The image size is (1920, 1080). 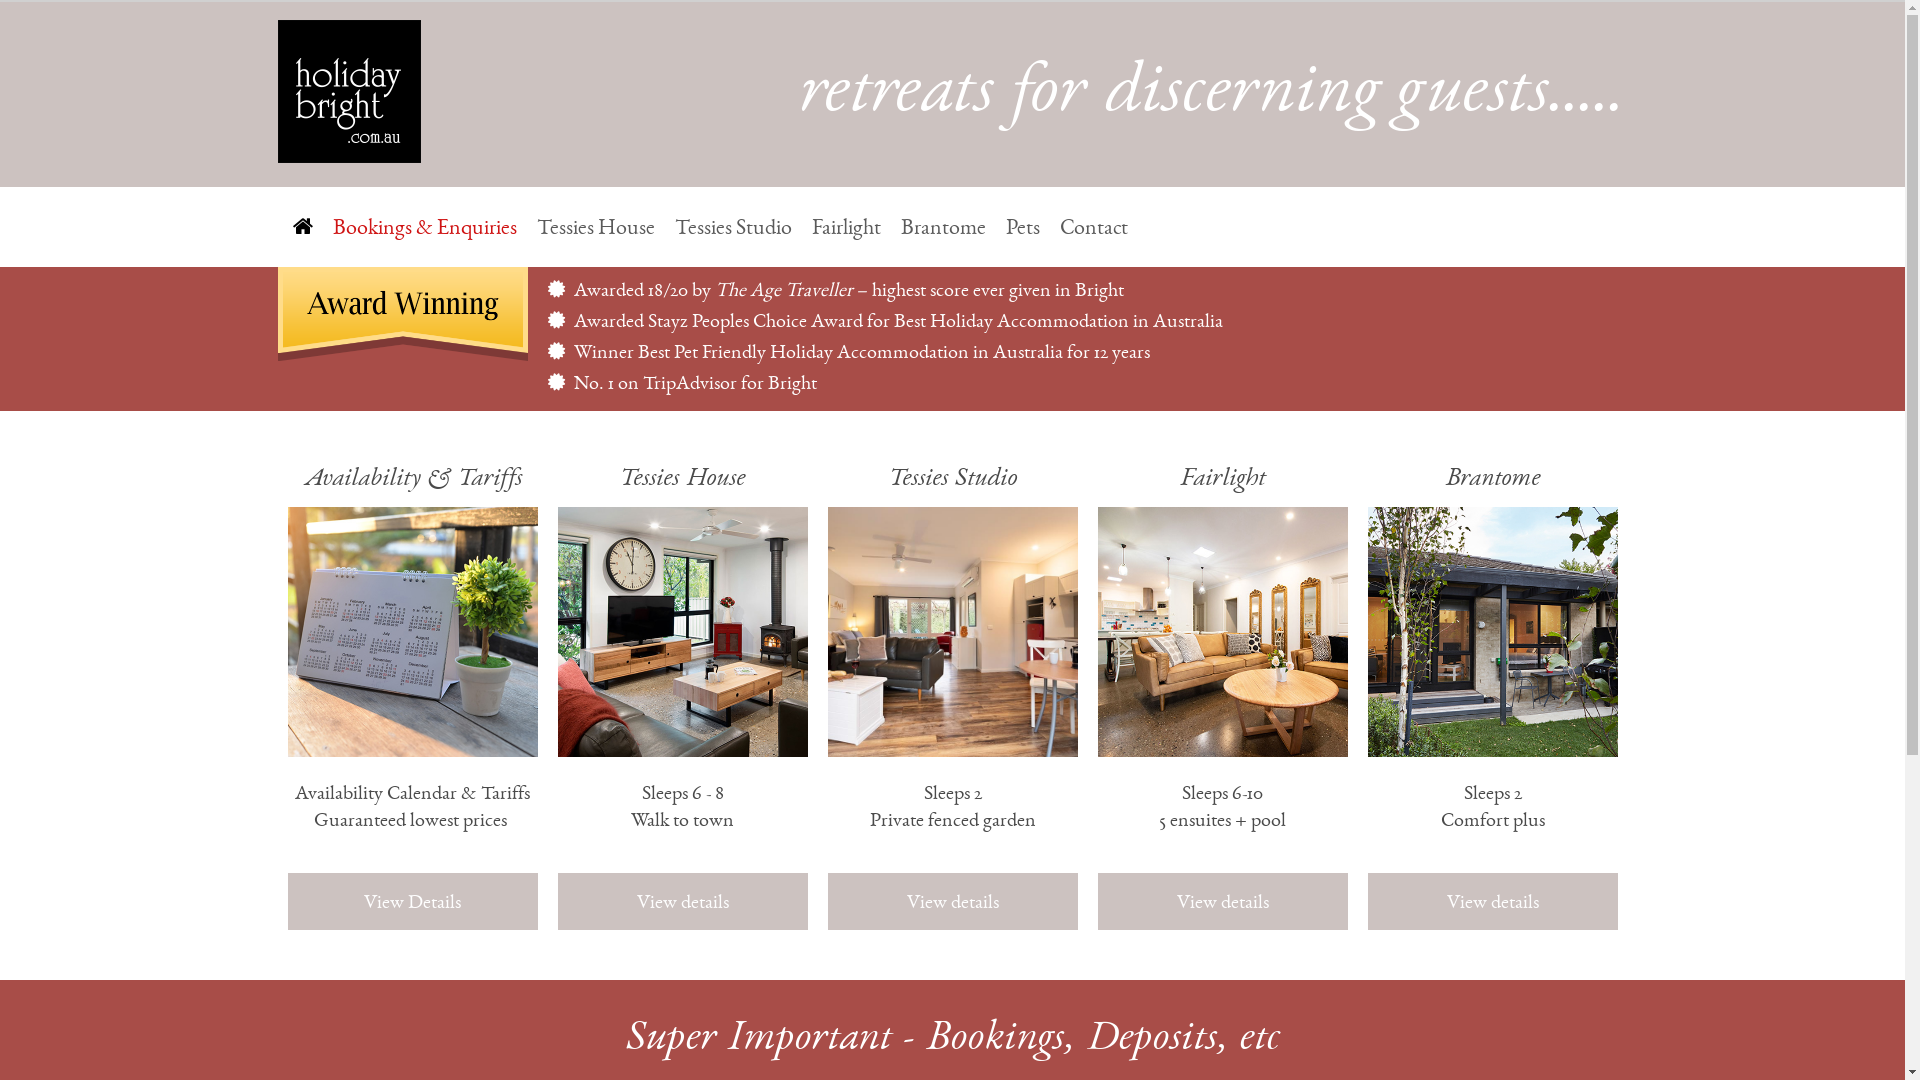 What do you see at coordinates (424, 227) in the screenshot?
I see `Bookings & Enquiries` at bounding box center [424, 227].